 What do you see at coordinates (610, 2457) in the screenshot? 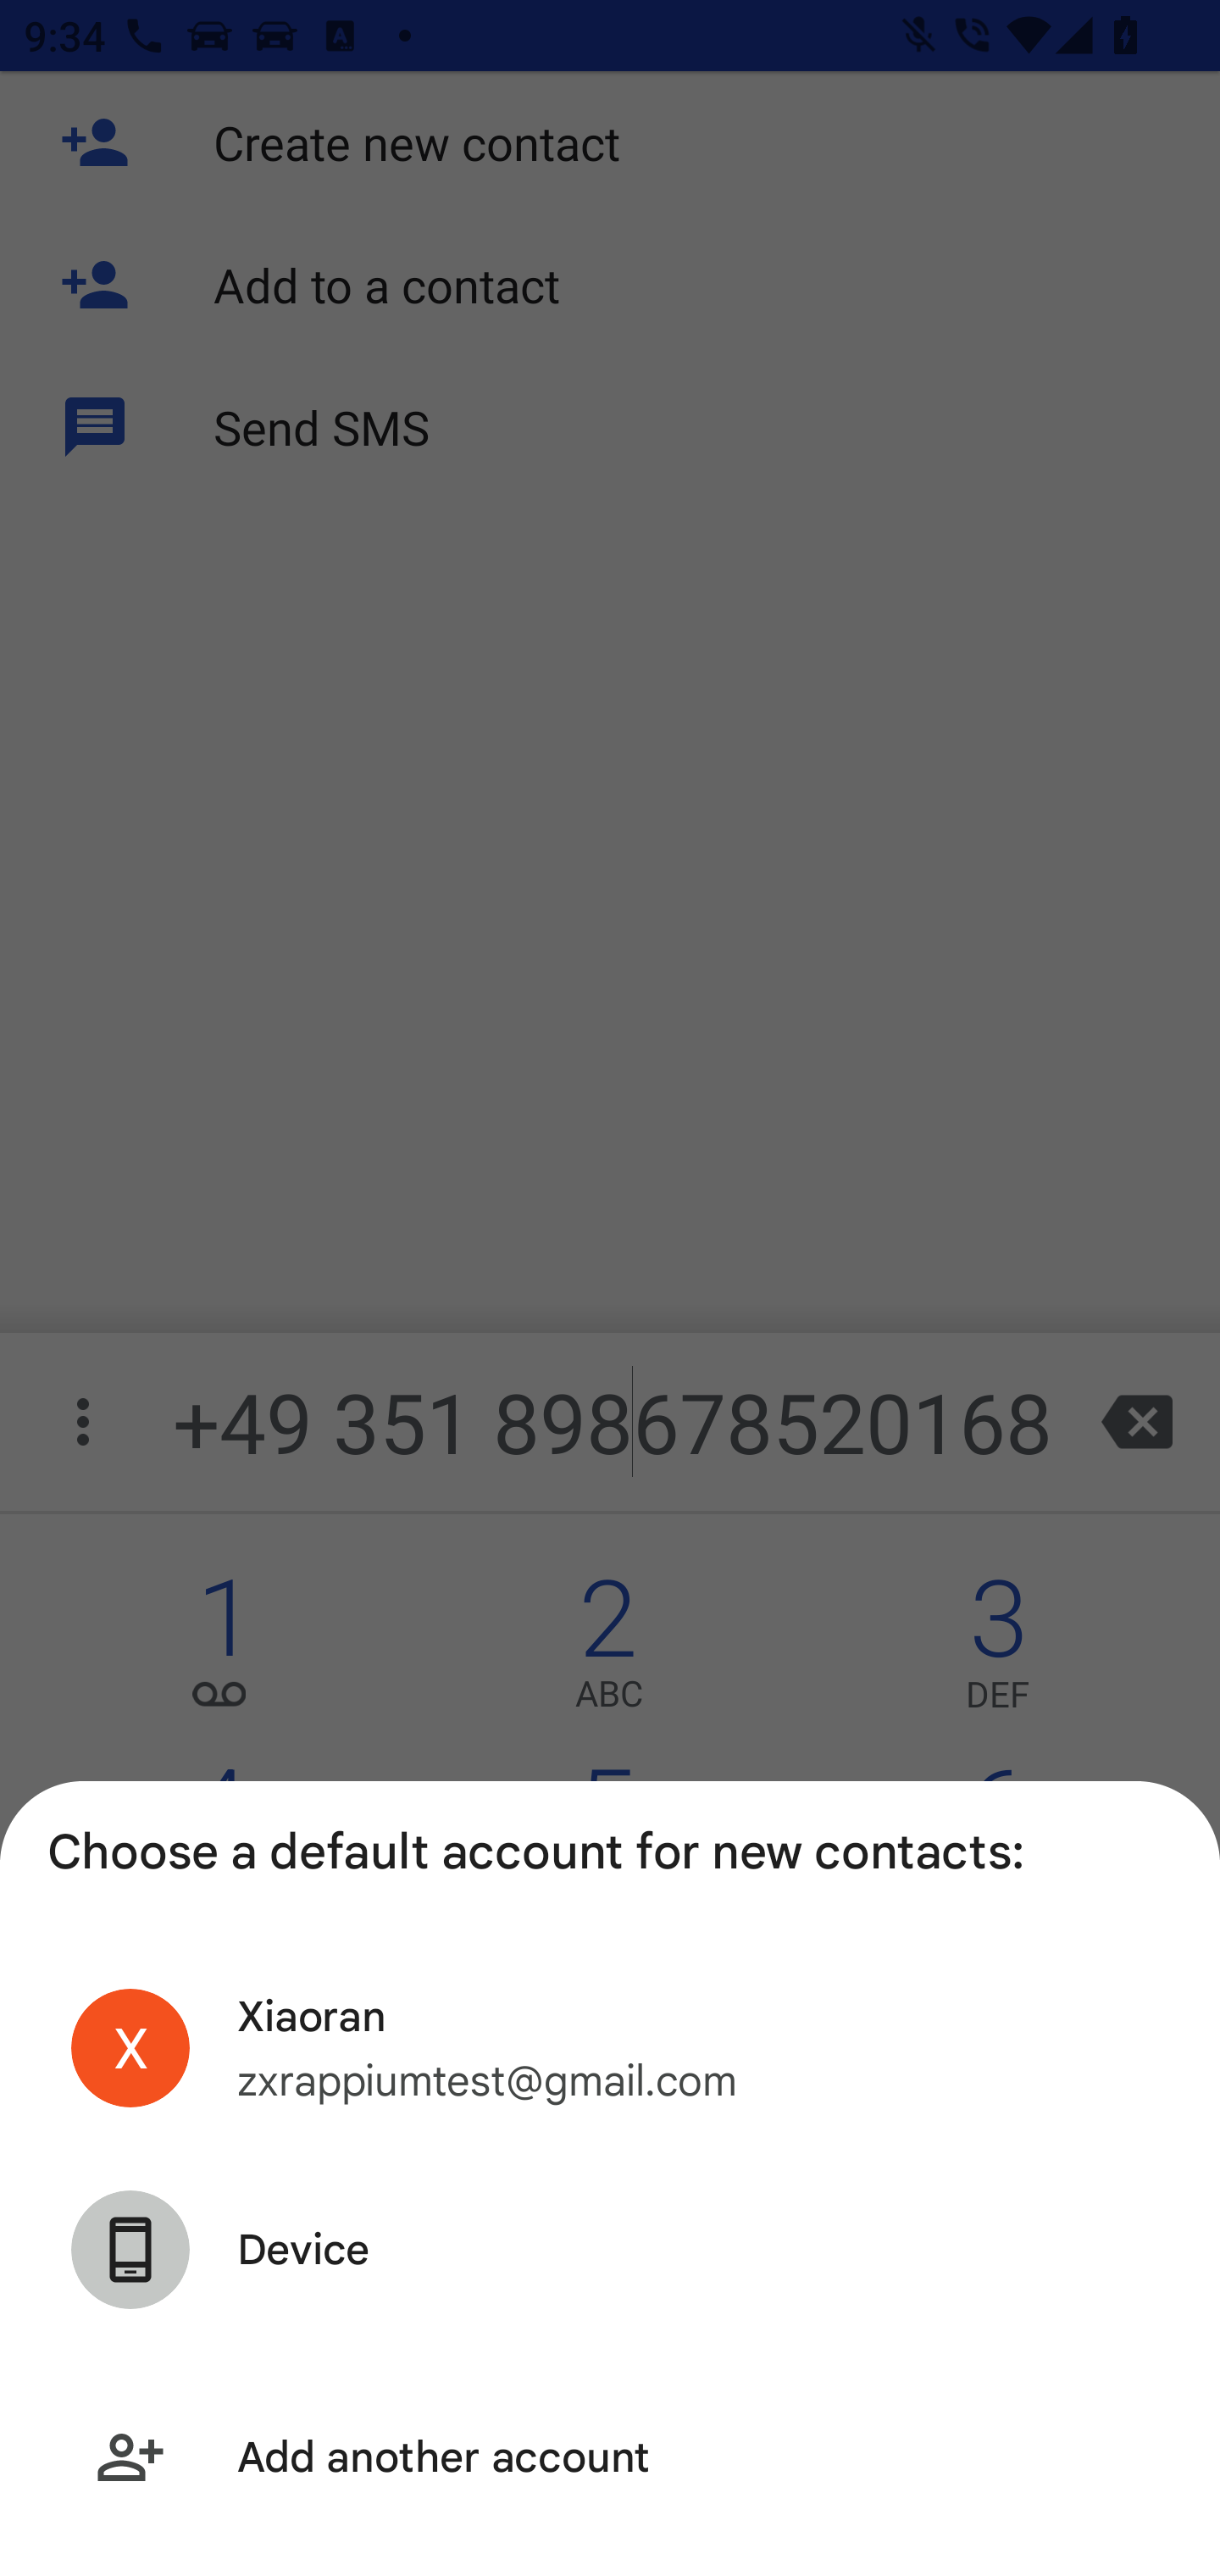
I see `Add another account` at bounding box center [610, 2457].